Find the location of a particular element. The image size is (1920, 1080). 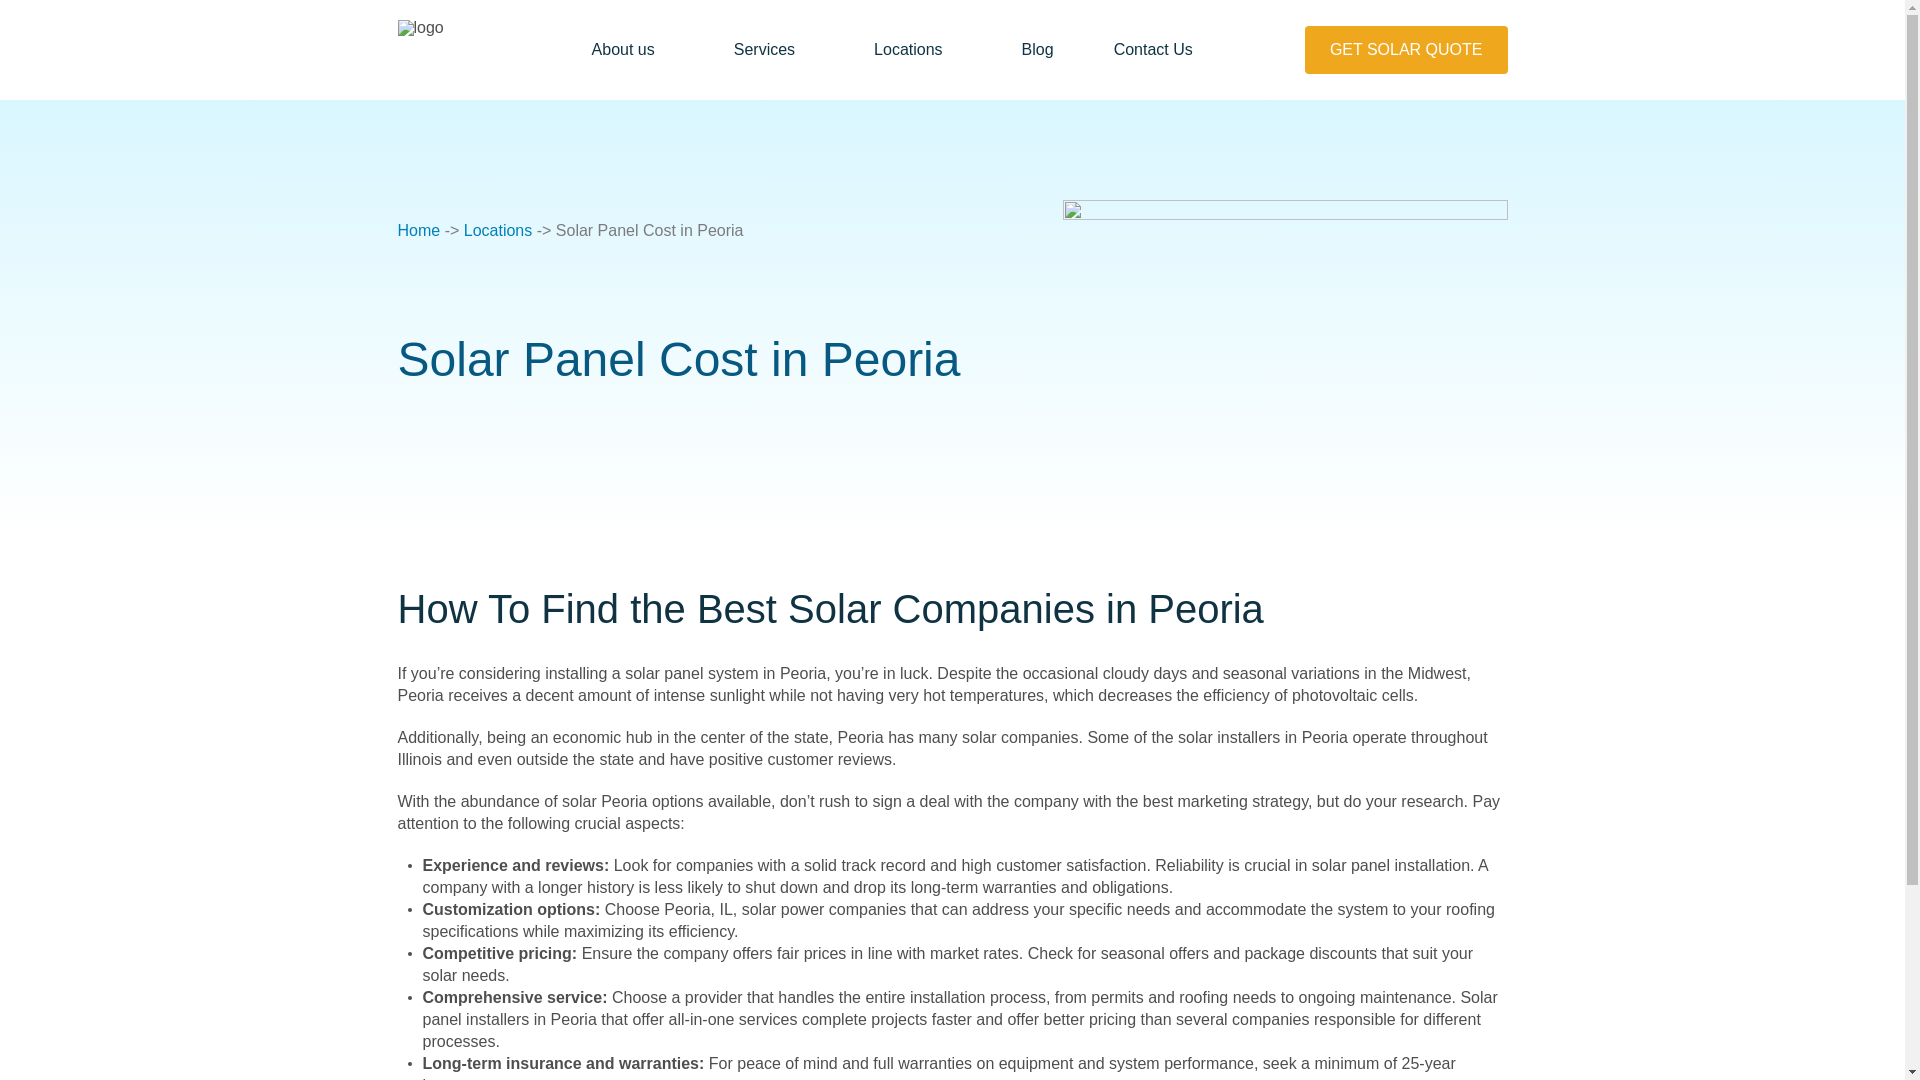

GET SOLAR QUOTE is located at coordinates (1406, 50).